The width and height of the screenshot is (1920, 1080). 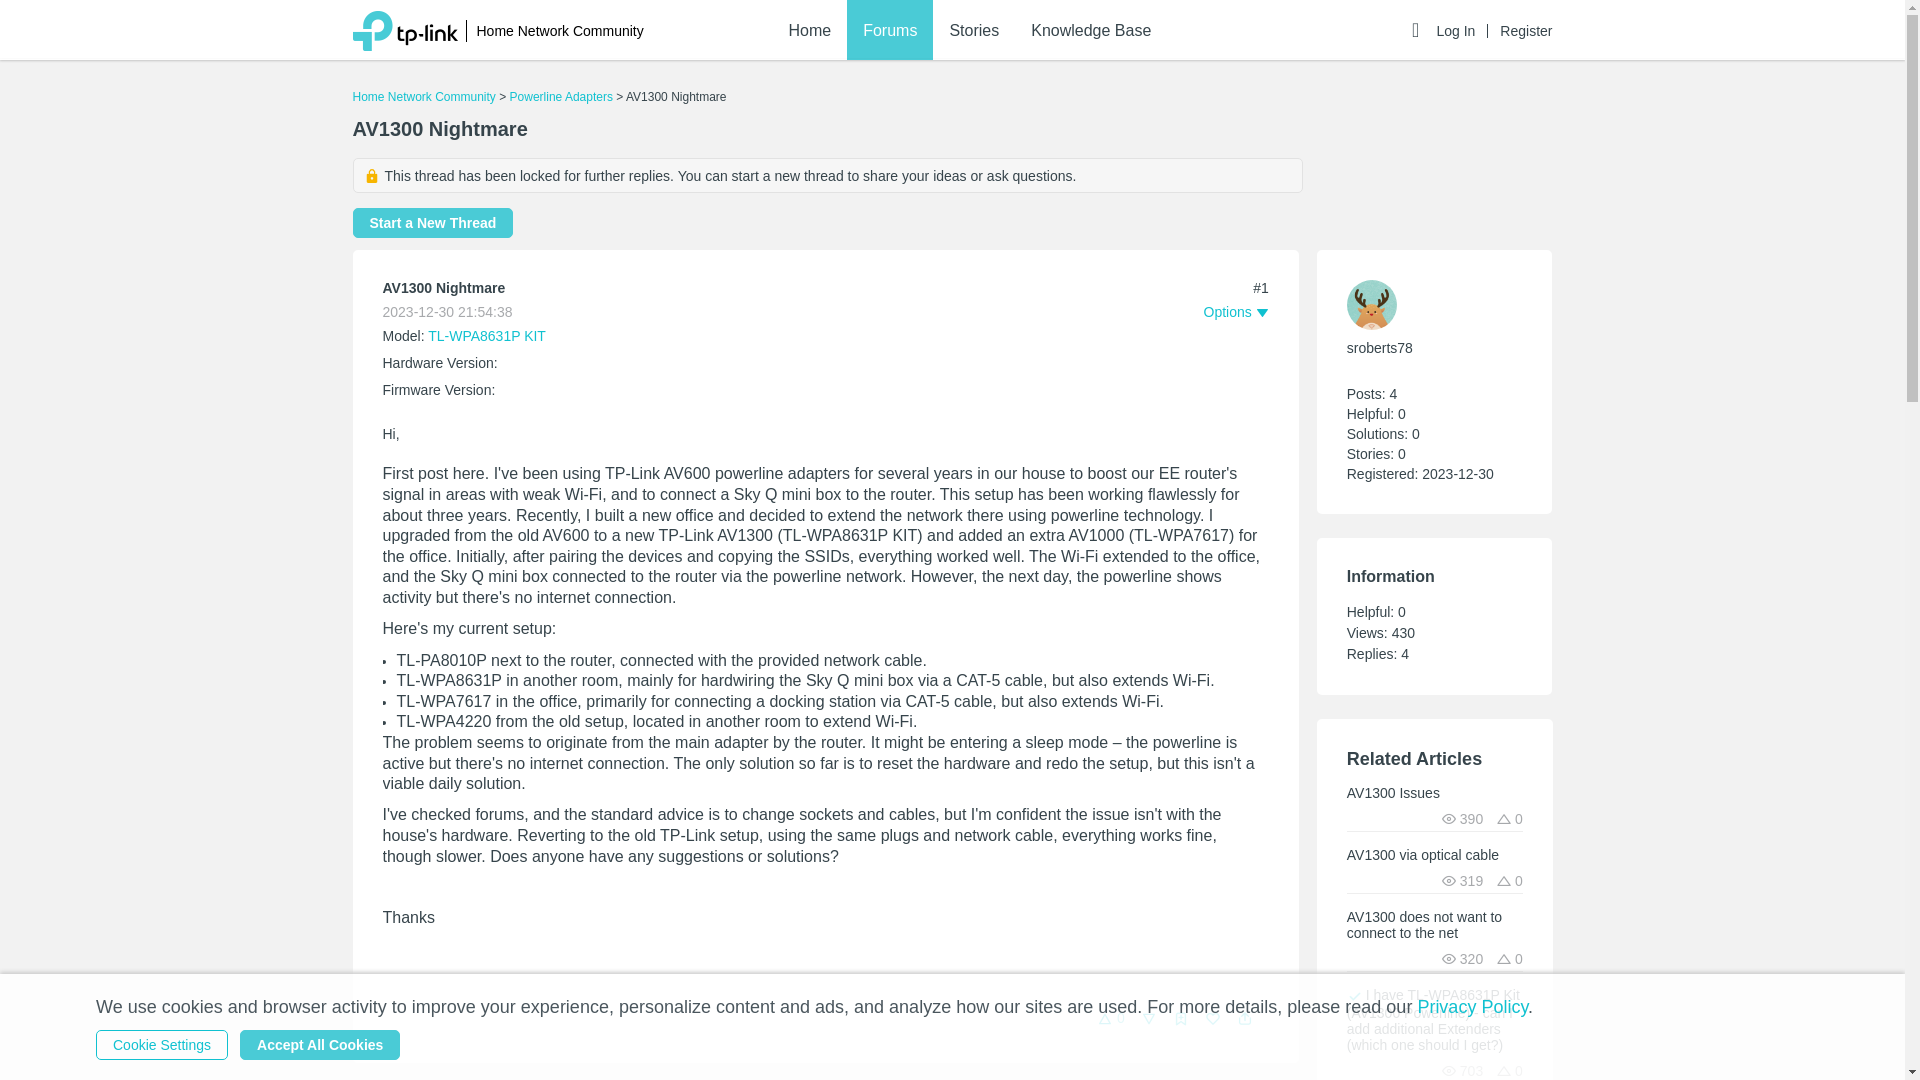 I want to click on Log In, so click(x=1462, y=30).